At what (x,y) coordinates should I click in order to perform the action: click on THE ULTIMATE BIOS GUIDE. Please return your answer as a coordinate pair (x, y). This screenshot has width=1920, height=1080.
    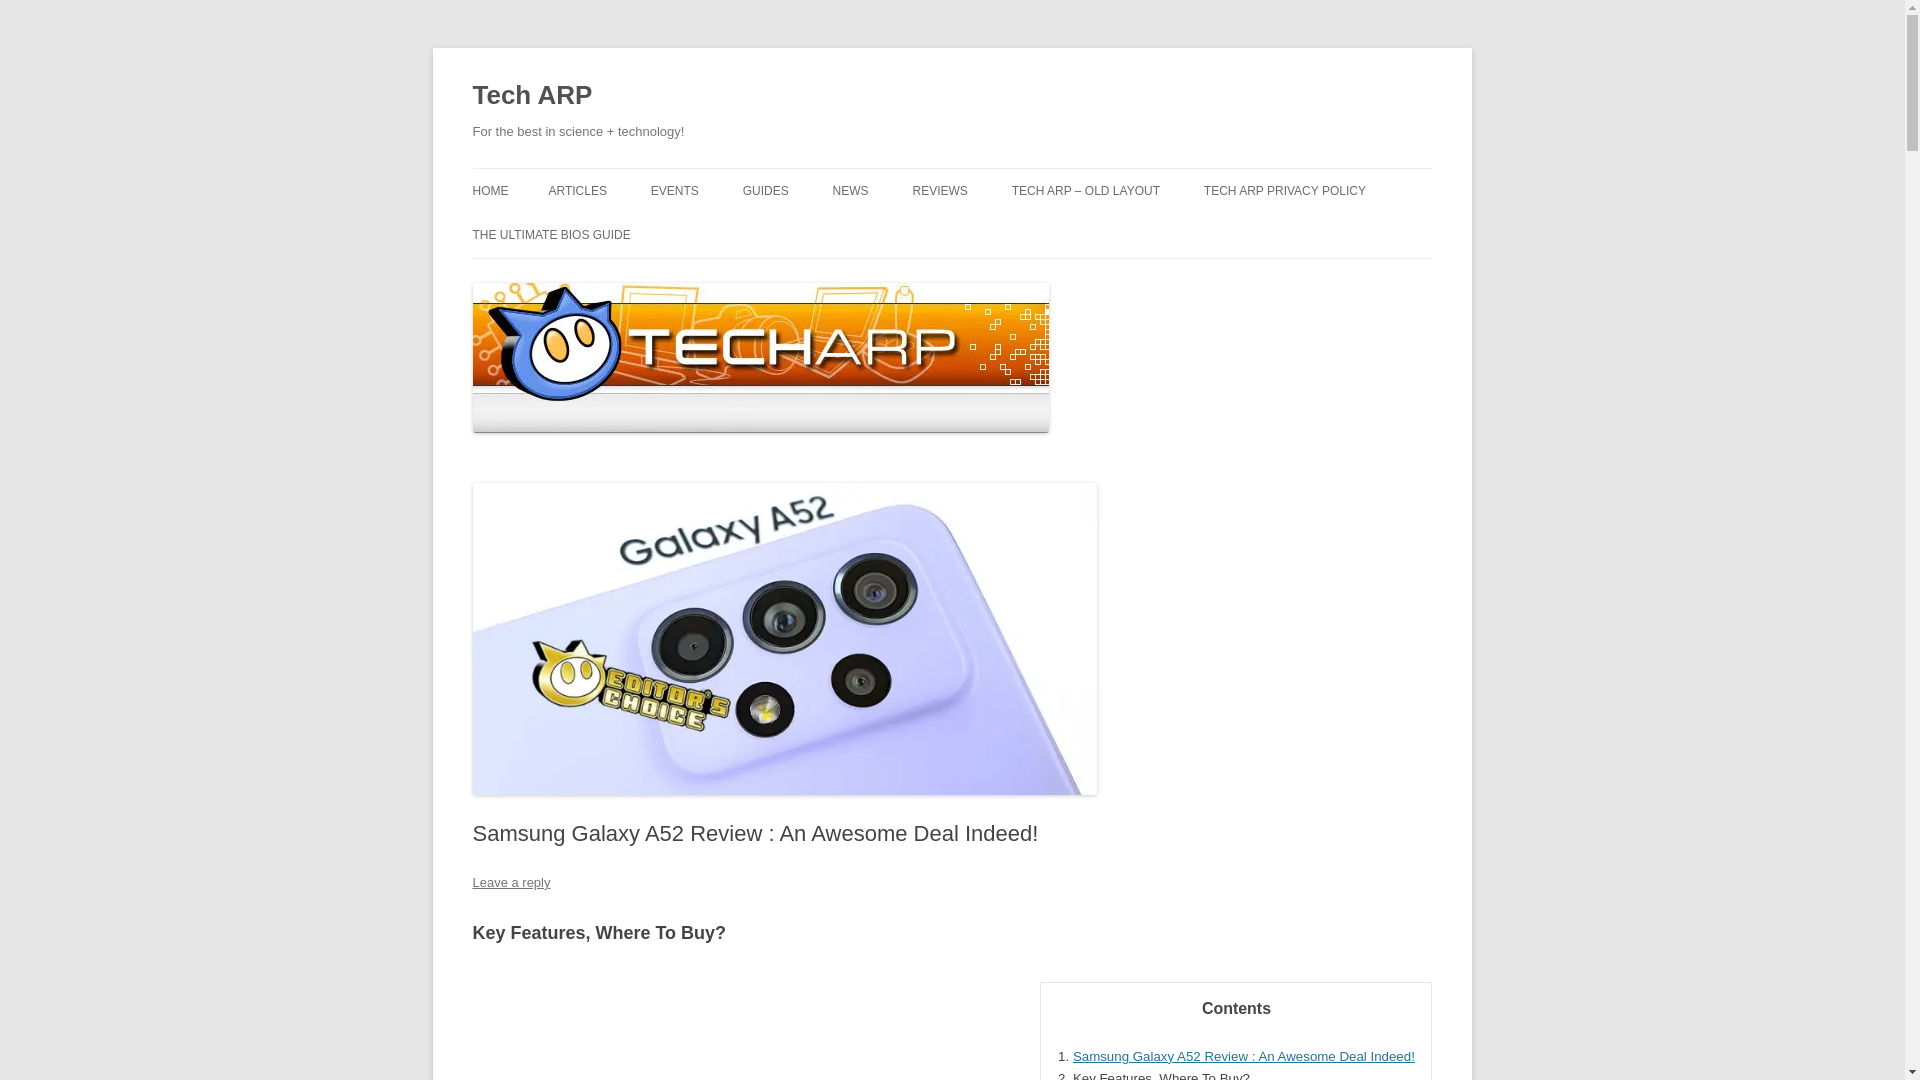
    Looking at the image, I should click on (550, 234).